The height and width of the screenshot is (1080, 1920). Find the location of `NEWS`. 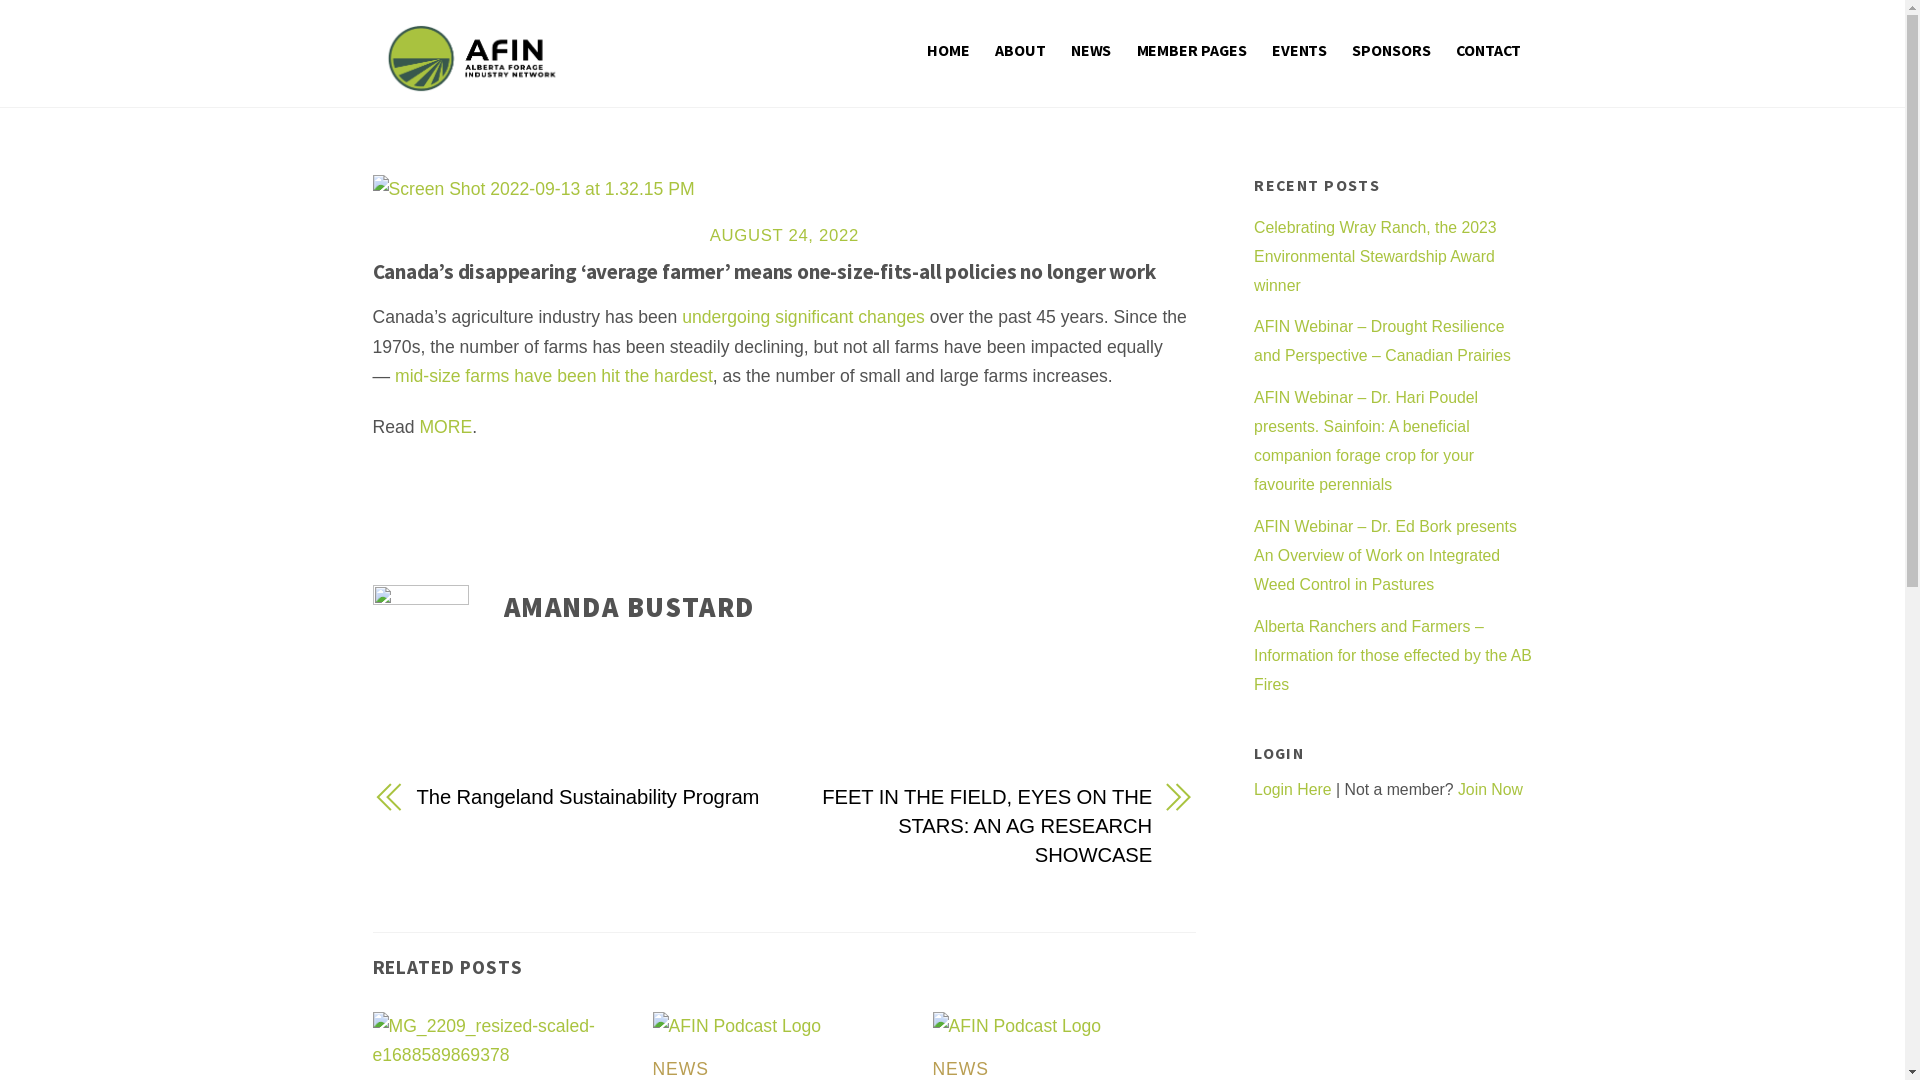

NEWS is located at coordinates (681, 1069).